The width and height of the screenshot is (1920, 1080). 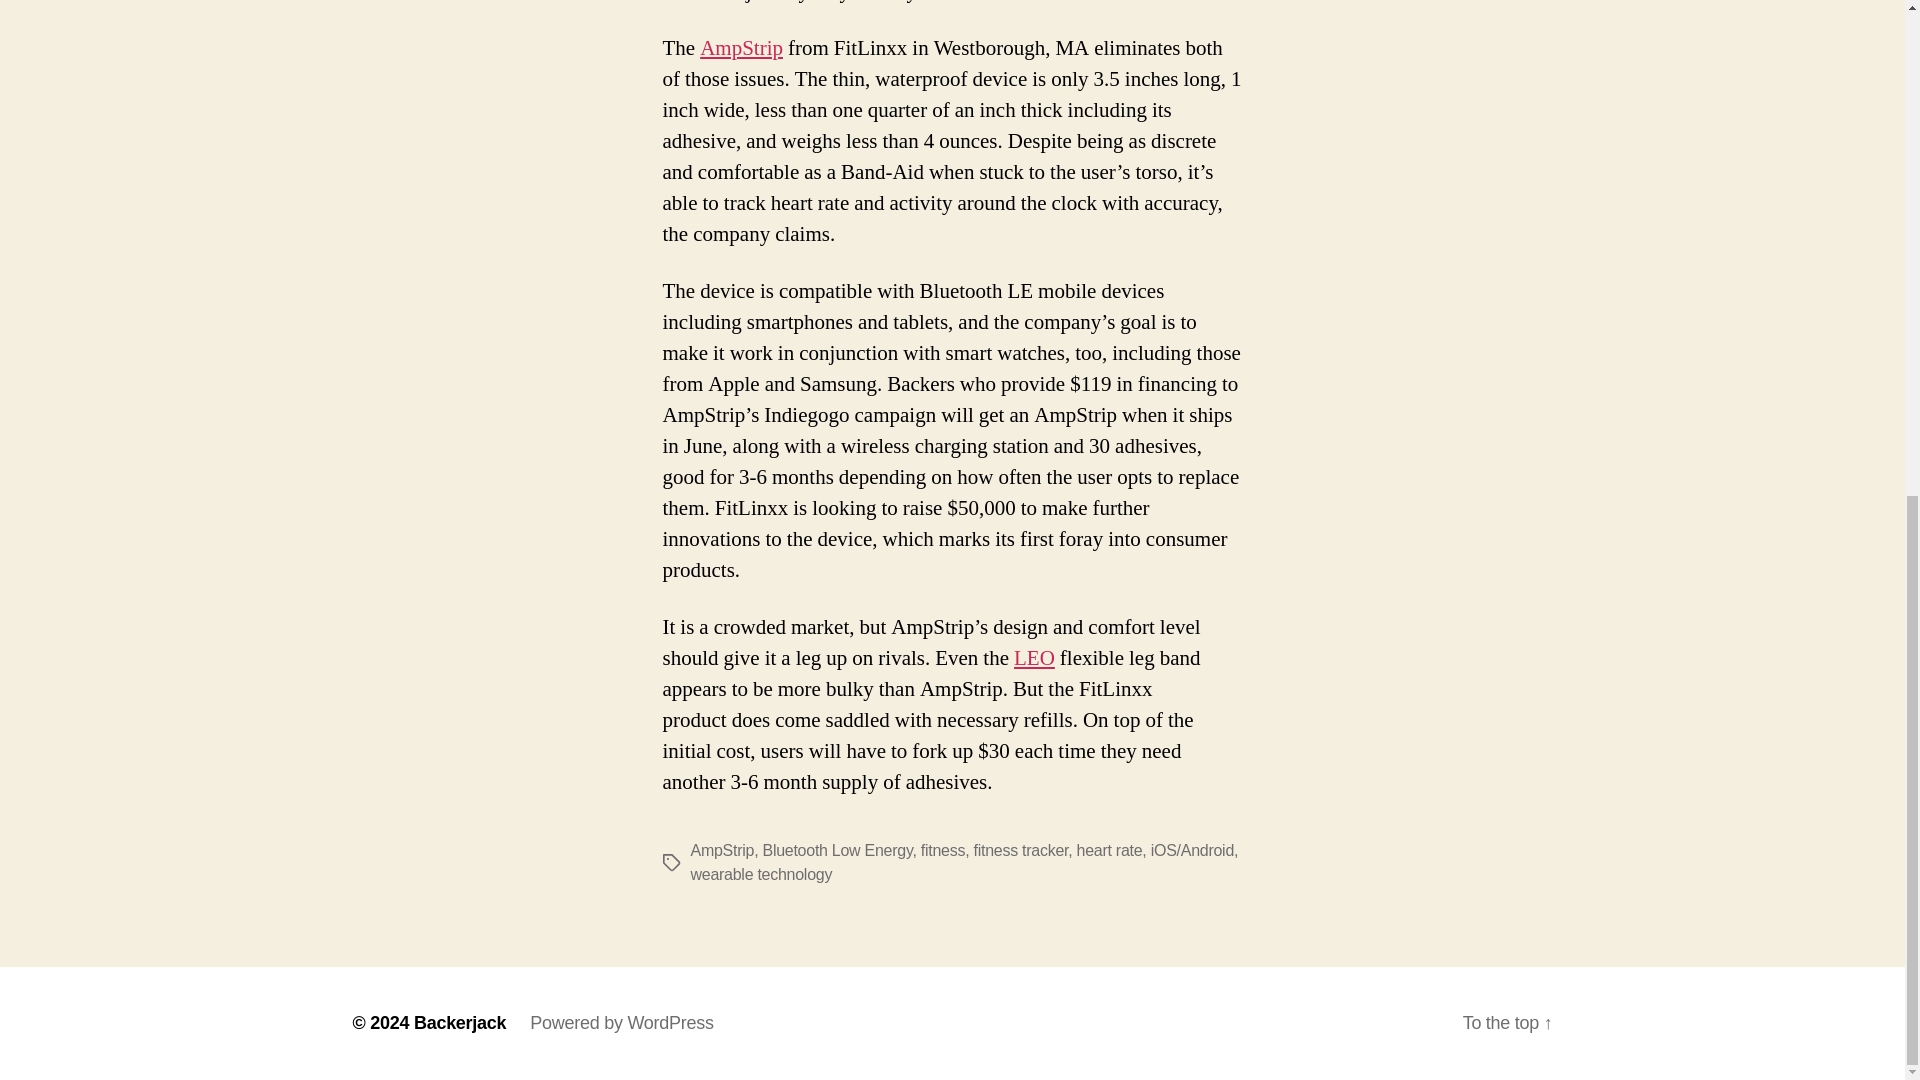 What do you see at coordinates (943, 850) in the screenshot?
I see `fitness` at bounding box center [943, 850].